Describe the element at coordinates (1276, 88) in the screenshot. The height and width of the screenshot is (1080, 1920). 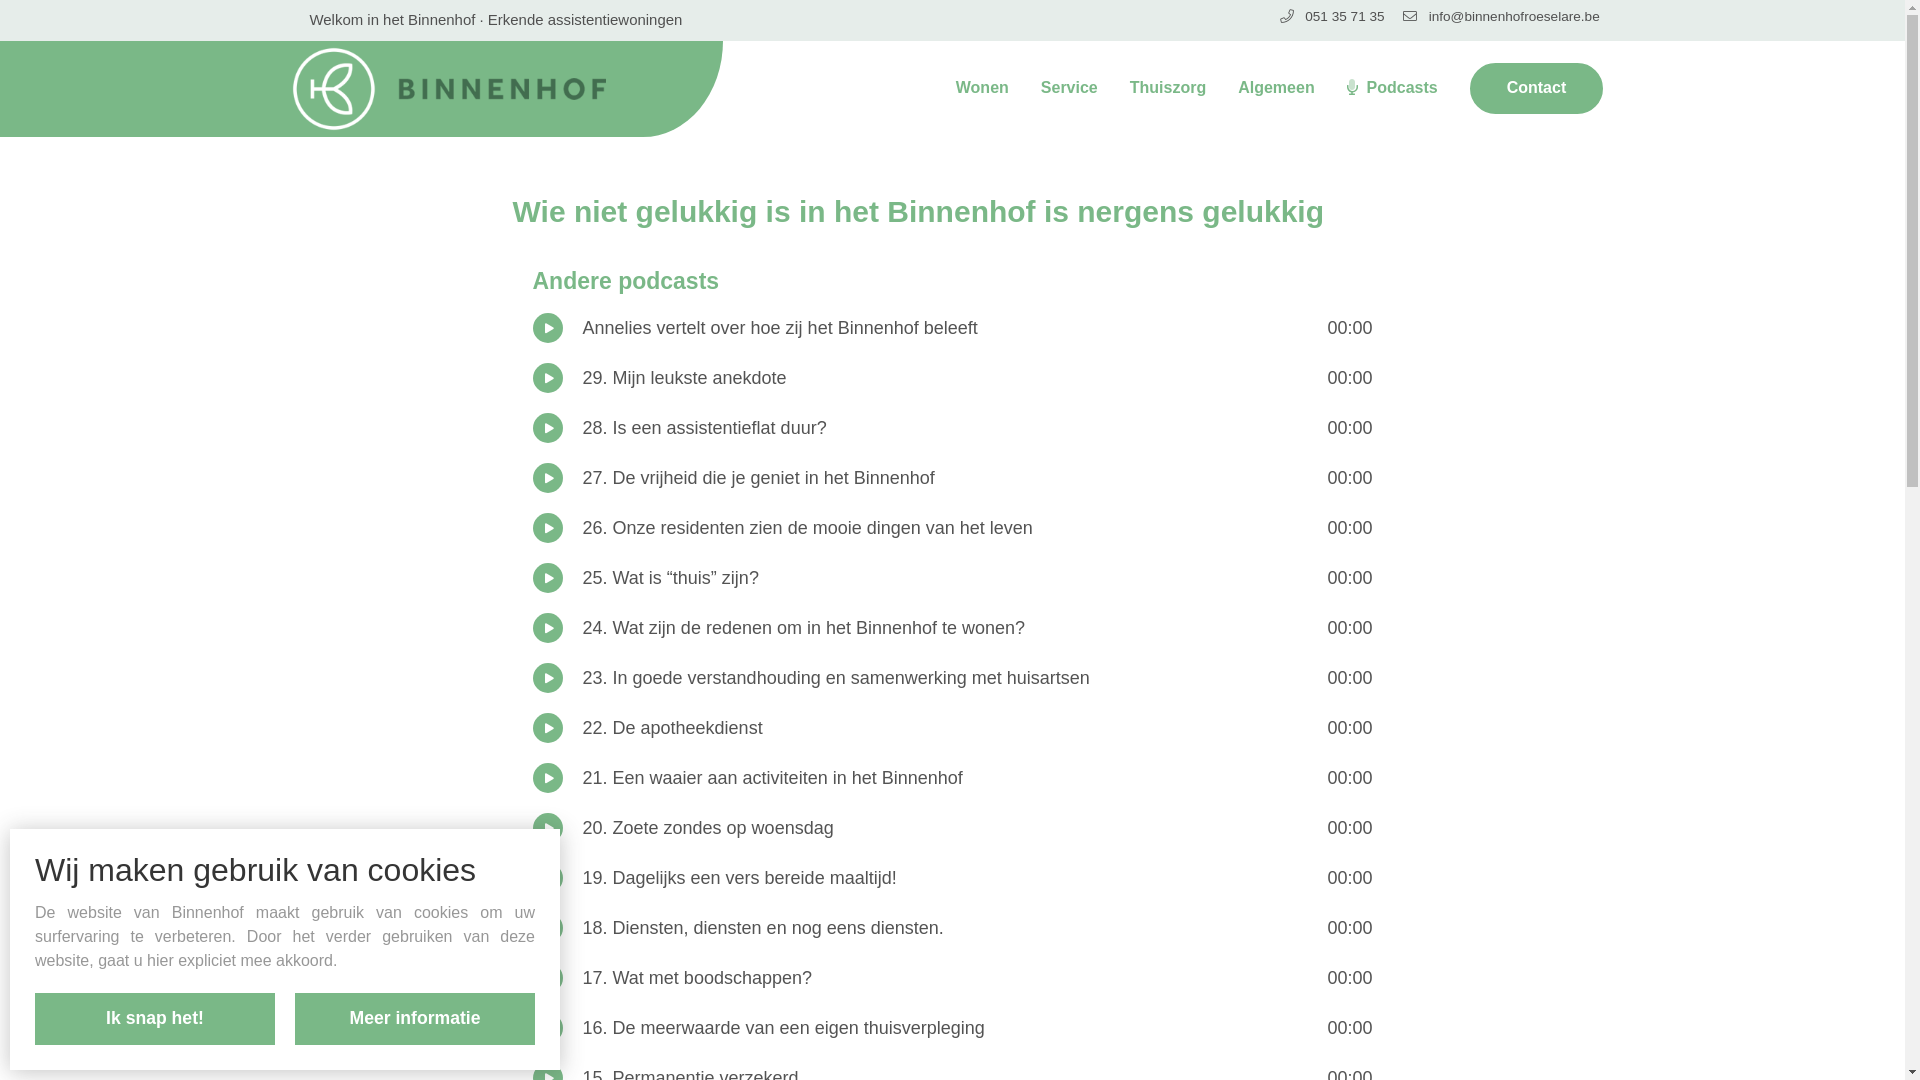
I see `Algemeen` at that location.